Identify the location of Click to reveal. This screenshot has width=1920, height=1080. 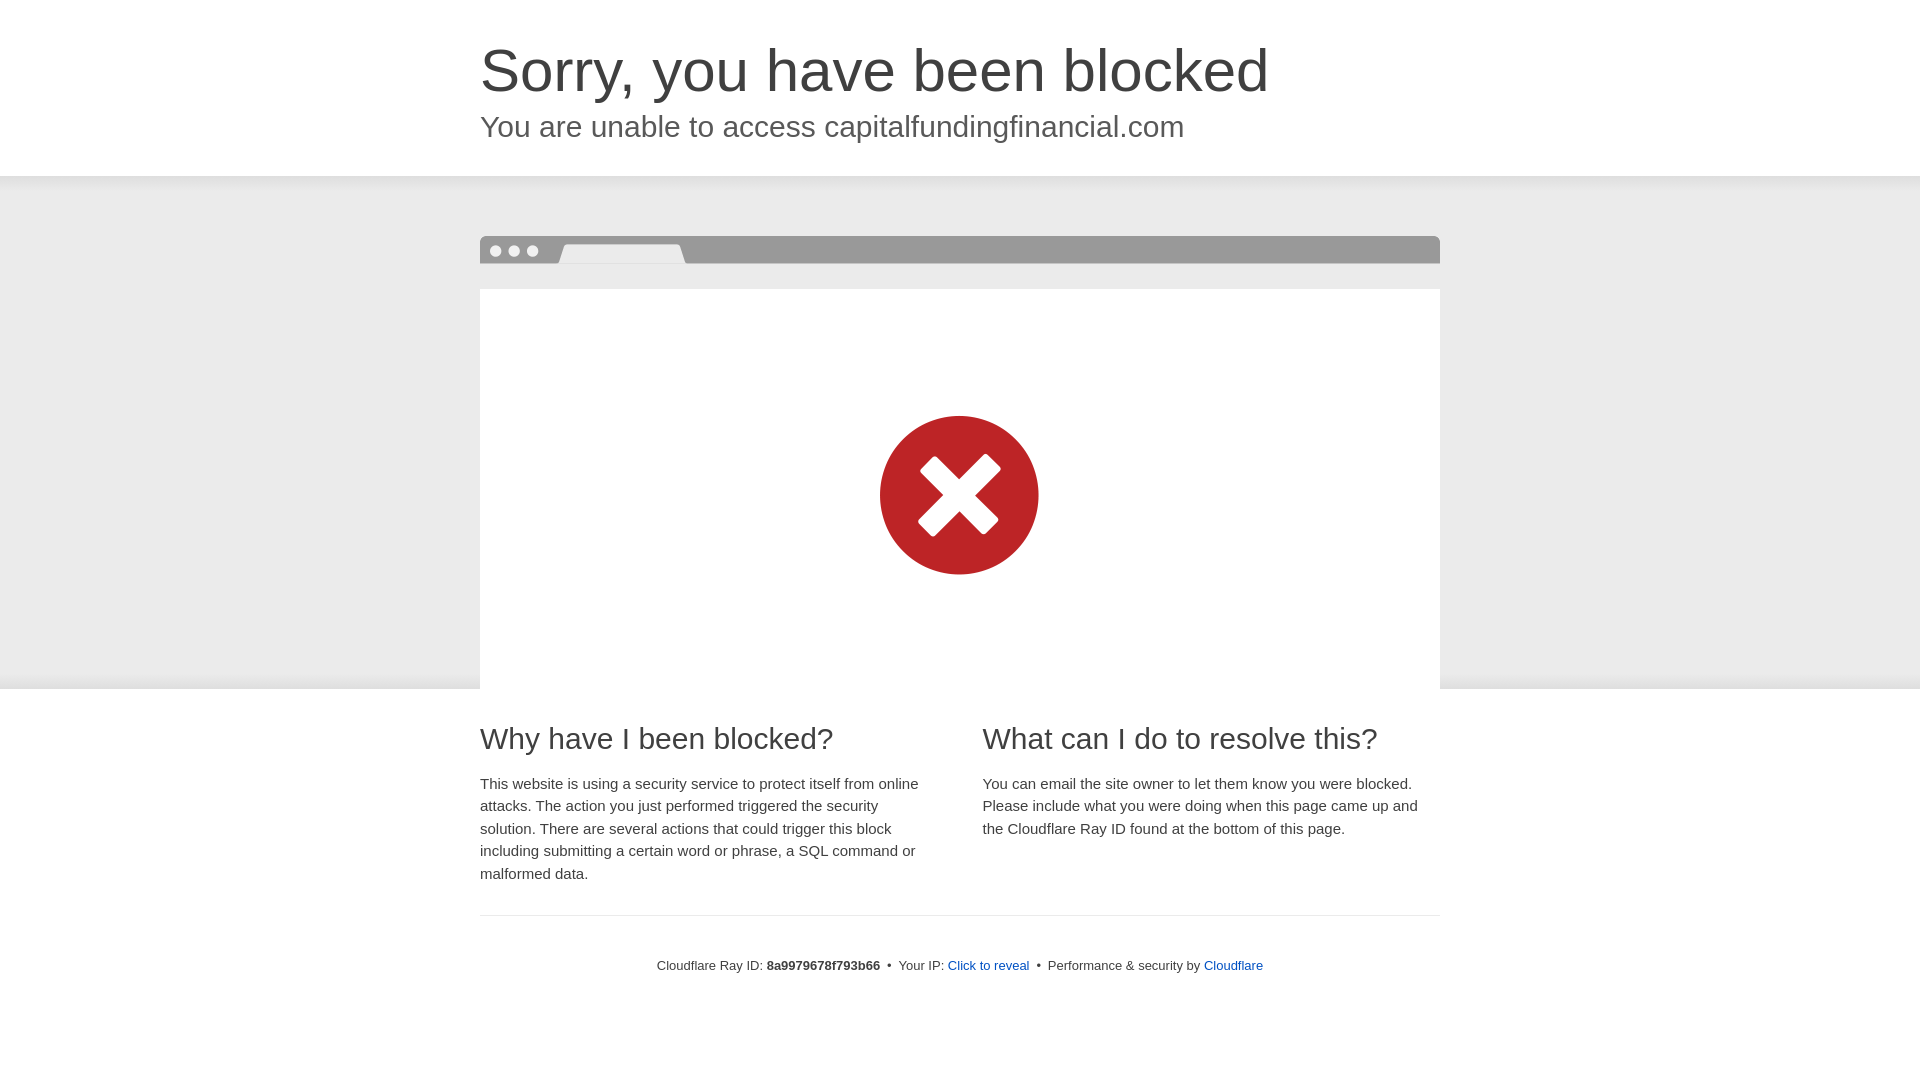
(988, 966).